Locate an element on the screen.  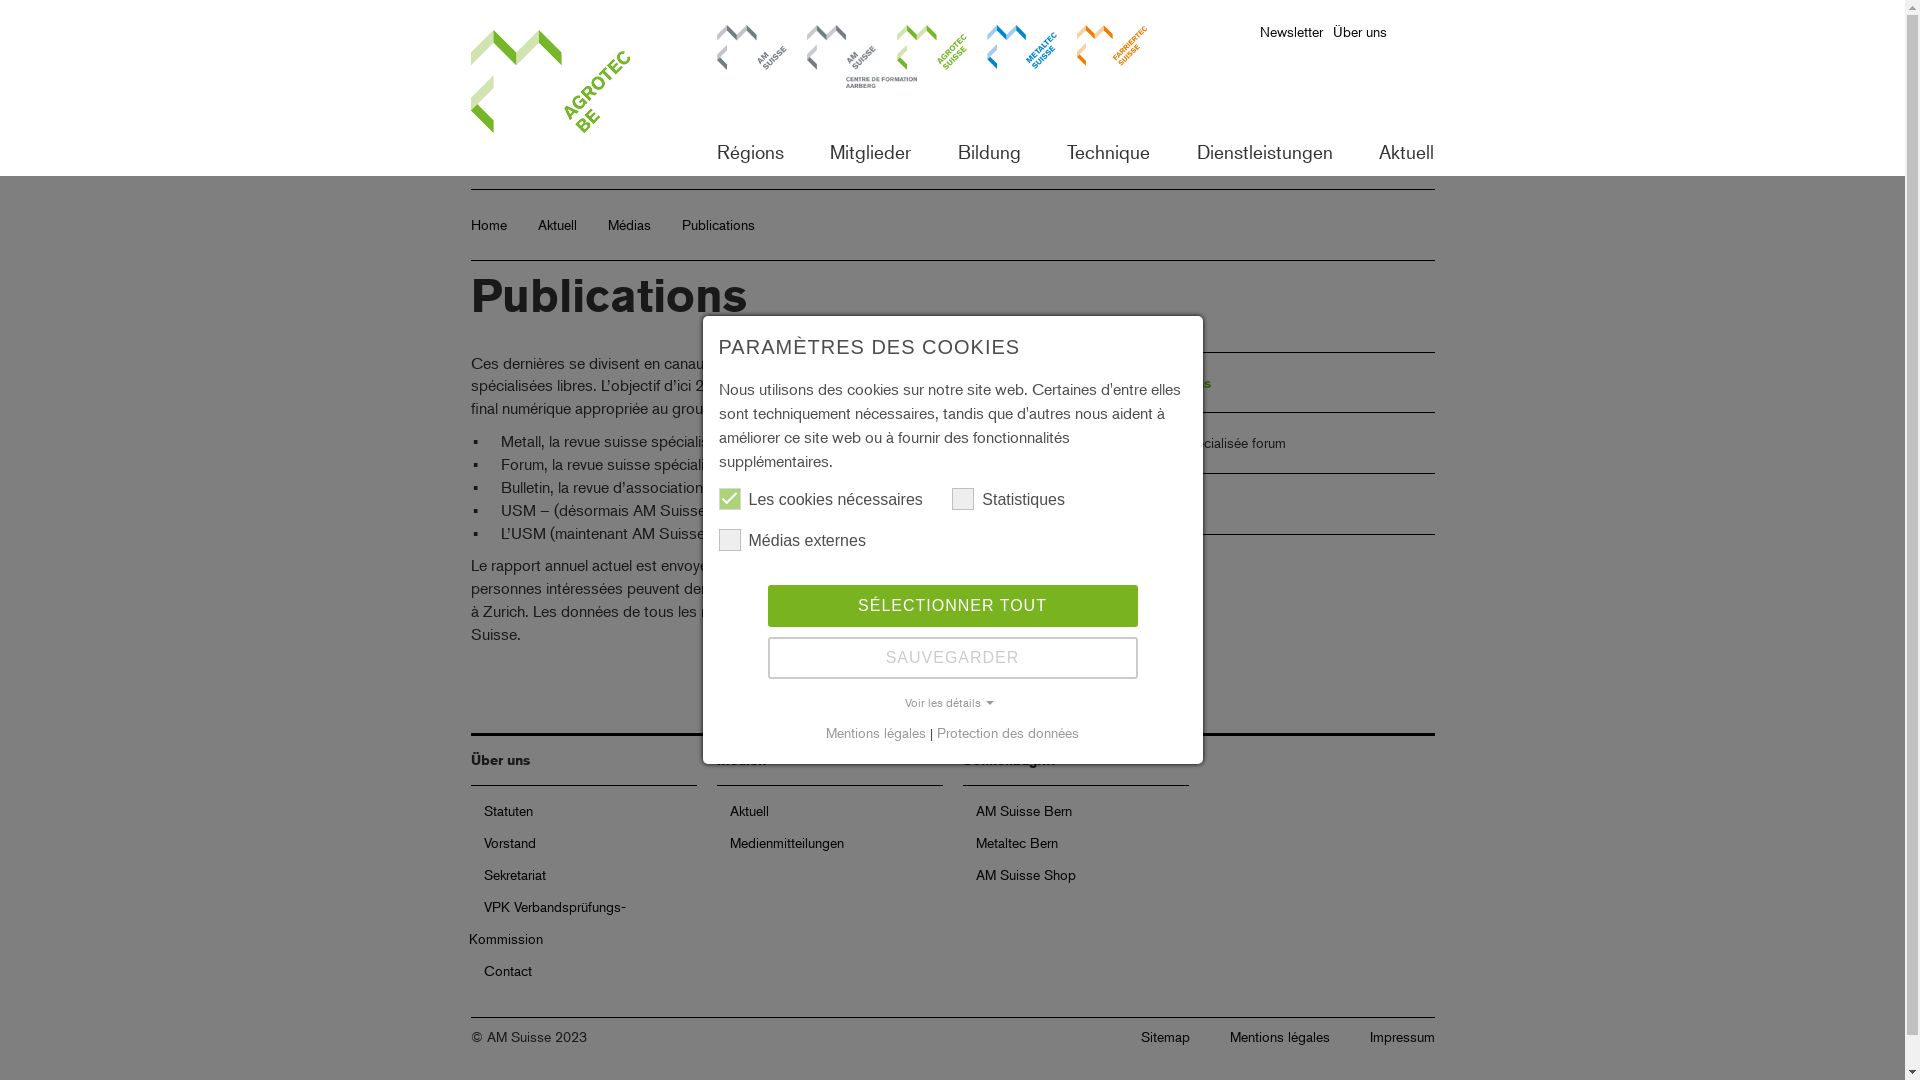
AM Suisse Shop is located at coordinates (1018, 874).